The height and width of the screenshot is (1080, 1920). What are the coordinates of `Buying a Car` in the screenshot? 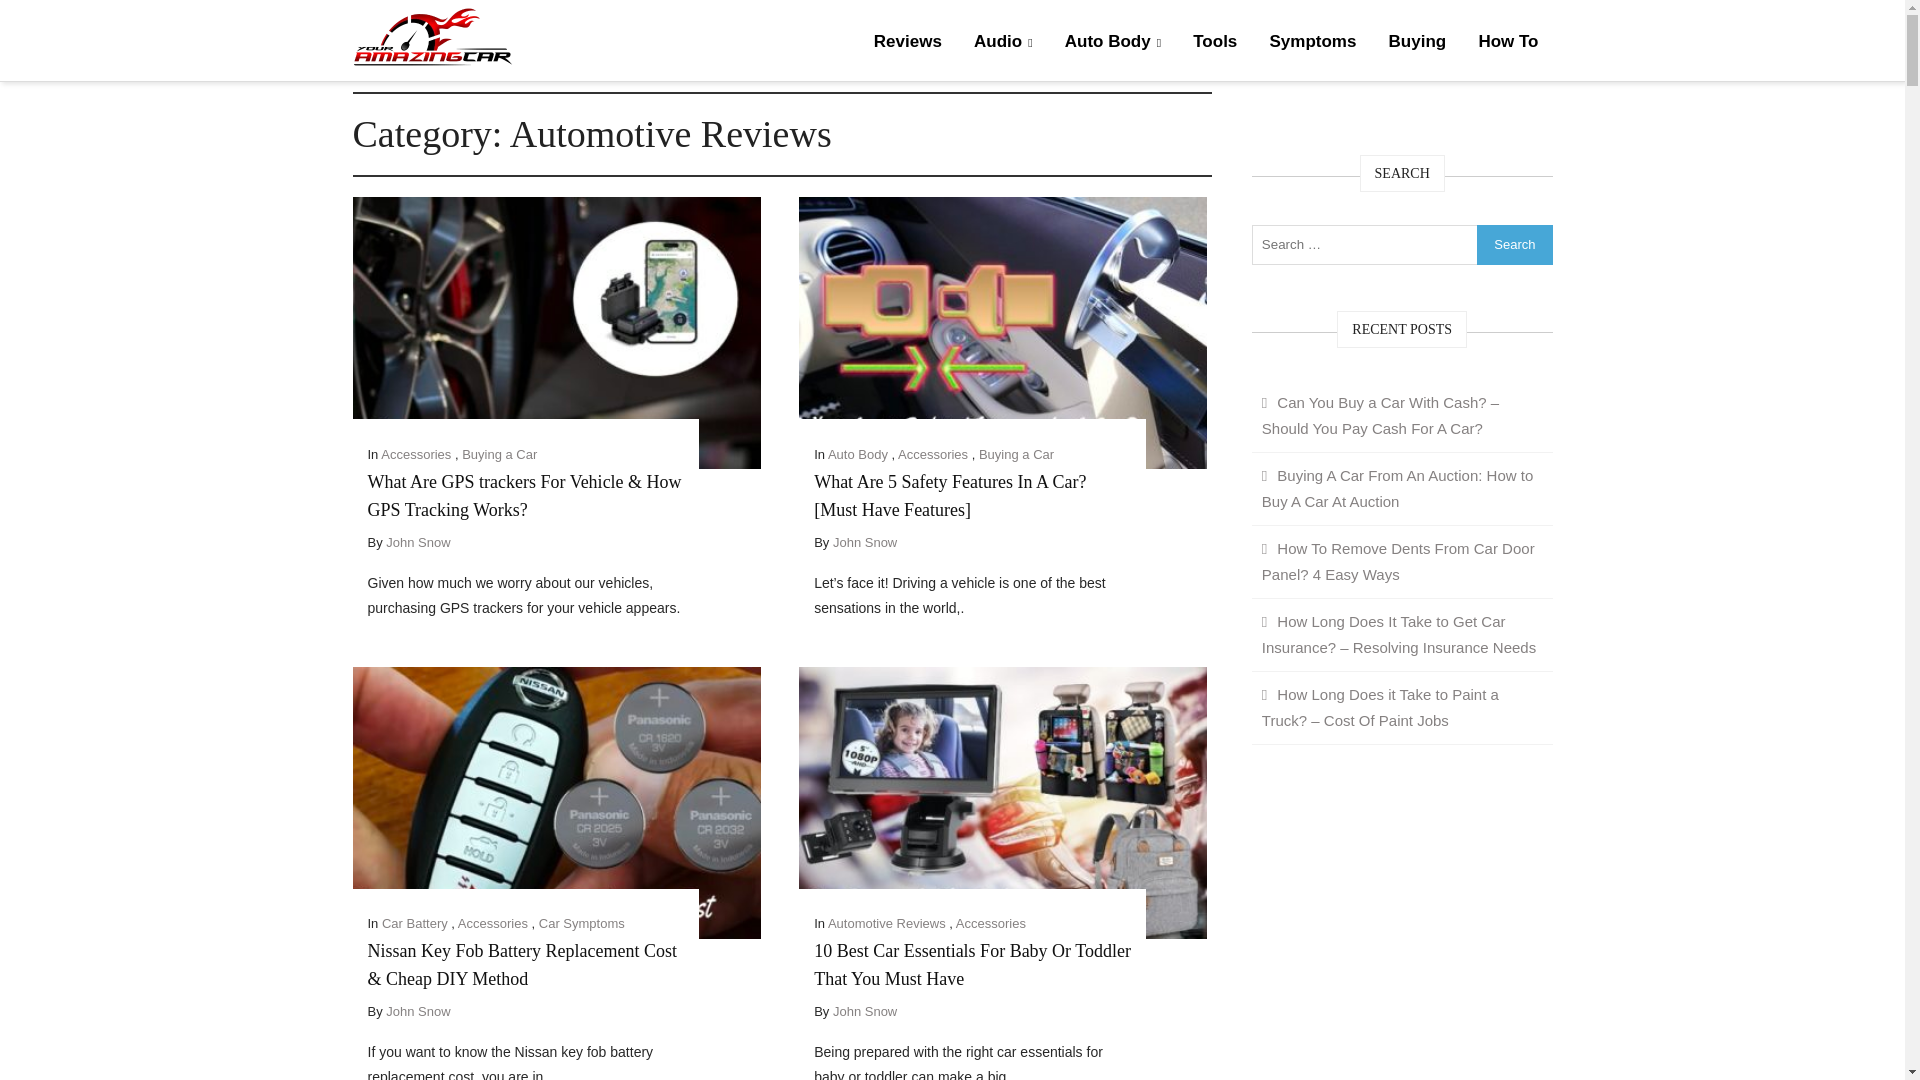 It's located at (1016, 454).